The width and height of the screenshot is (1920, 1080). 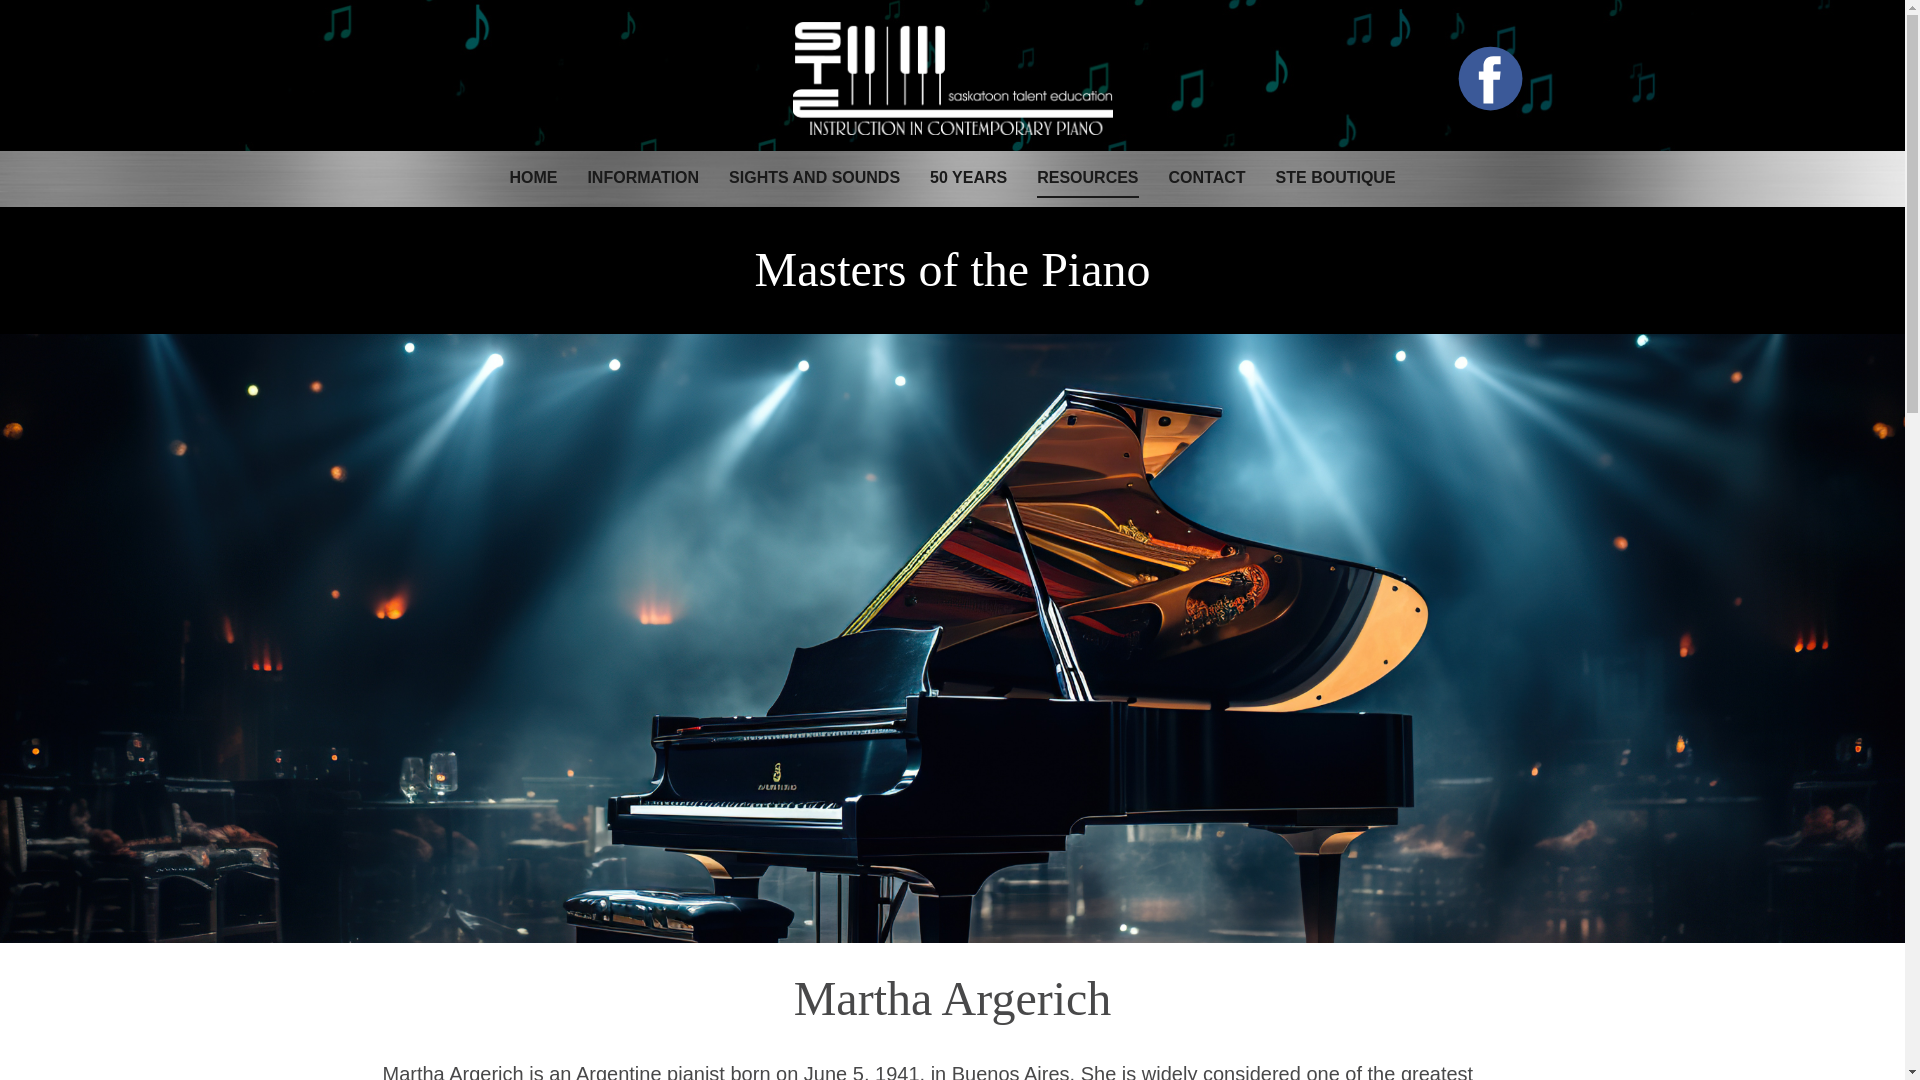 What do you see at coordinates (1208, 178) in the screenshot?
I see `CONTACT` at bounding box center [1208, 178].